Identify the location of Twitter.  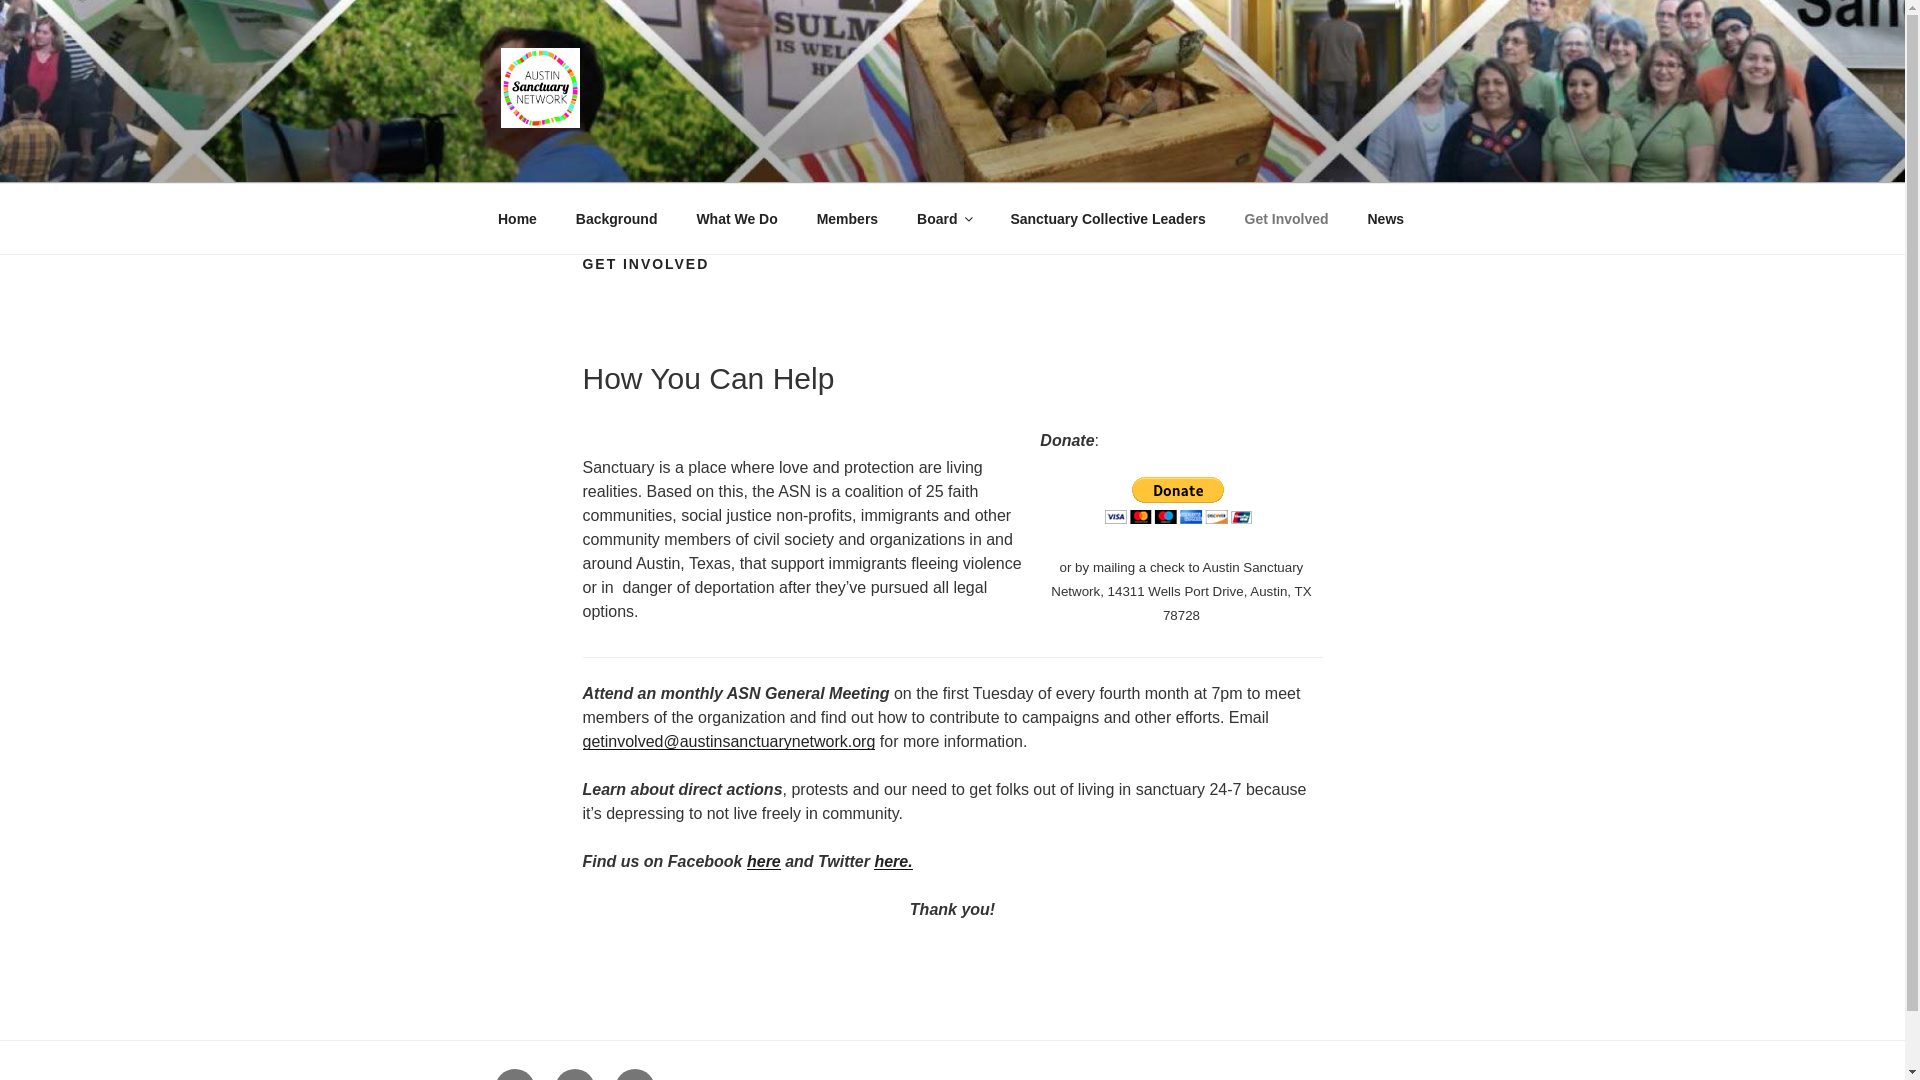
(574, 1074).